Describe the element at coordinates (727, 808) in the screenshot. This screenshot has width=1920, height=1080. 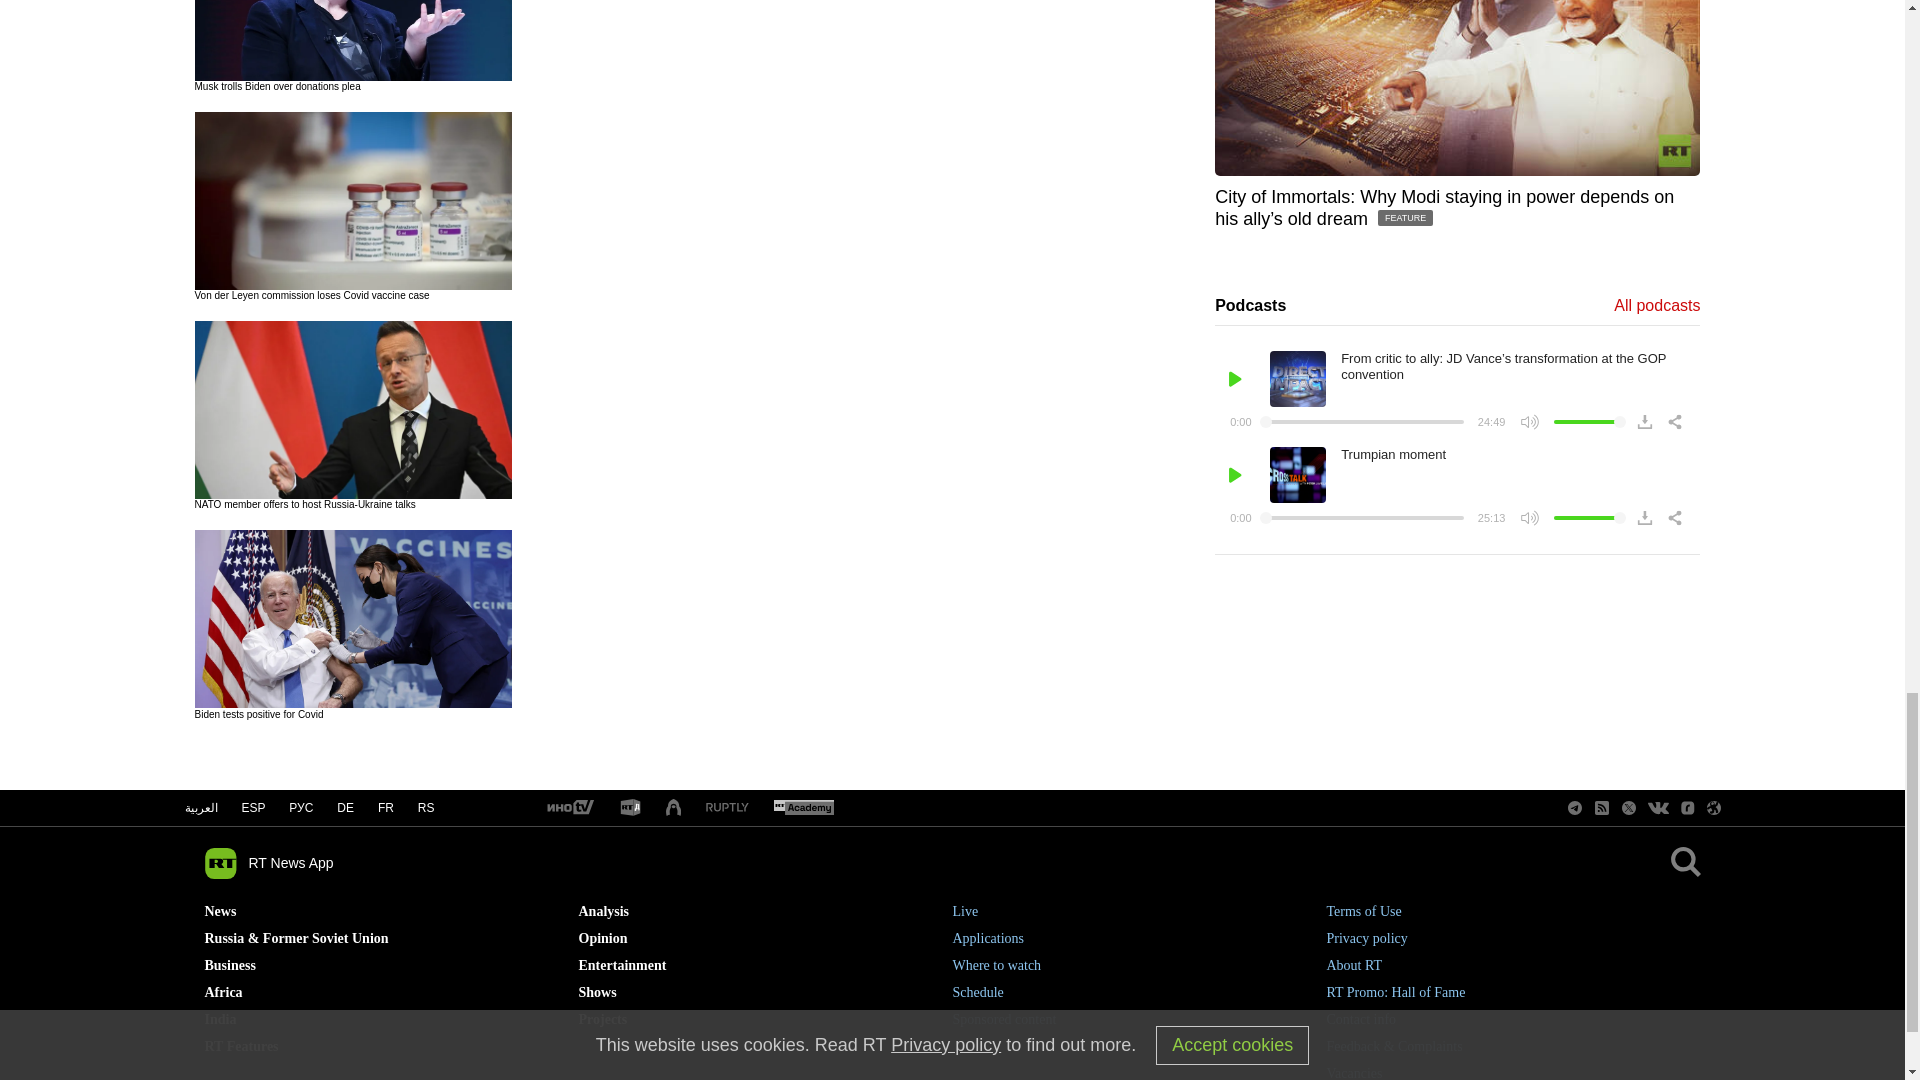
I see `RT ` at that location.